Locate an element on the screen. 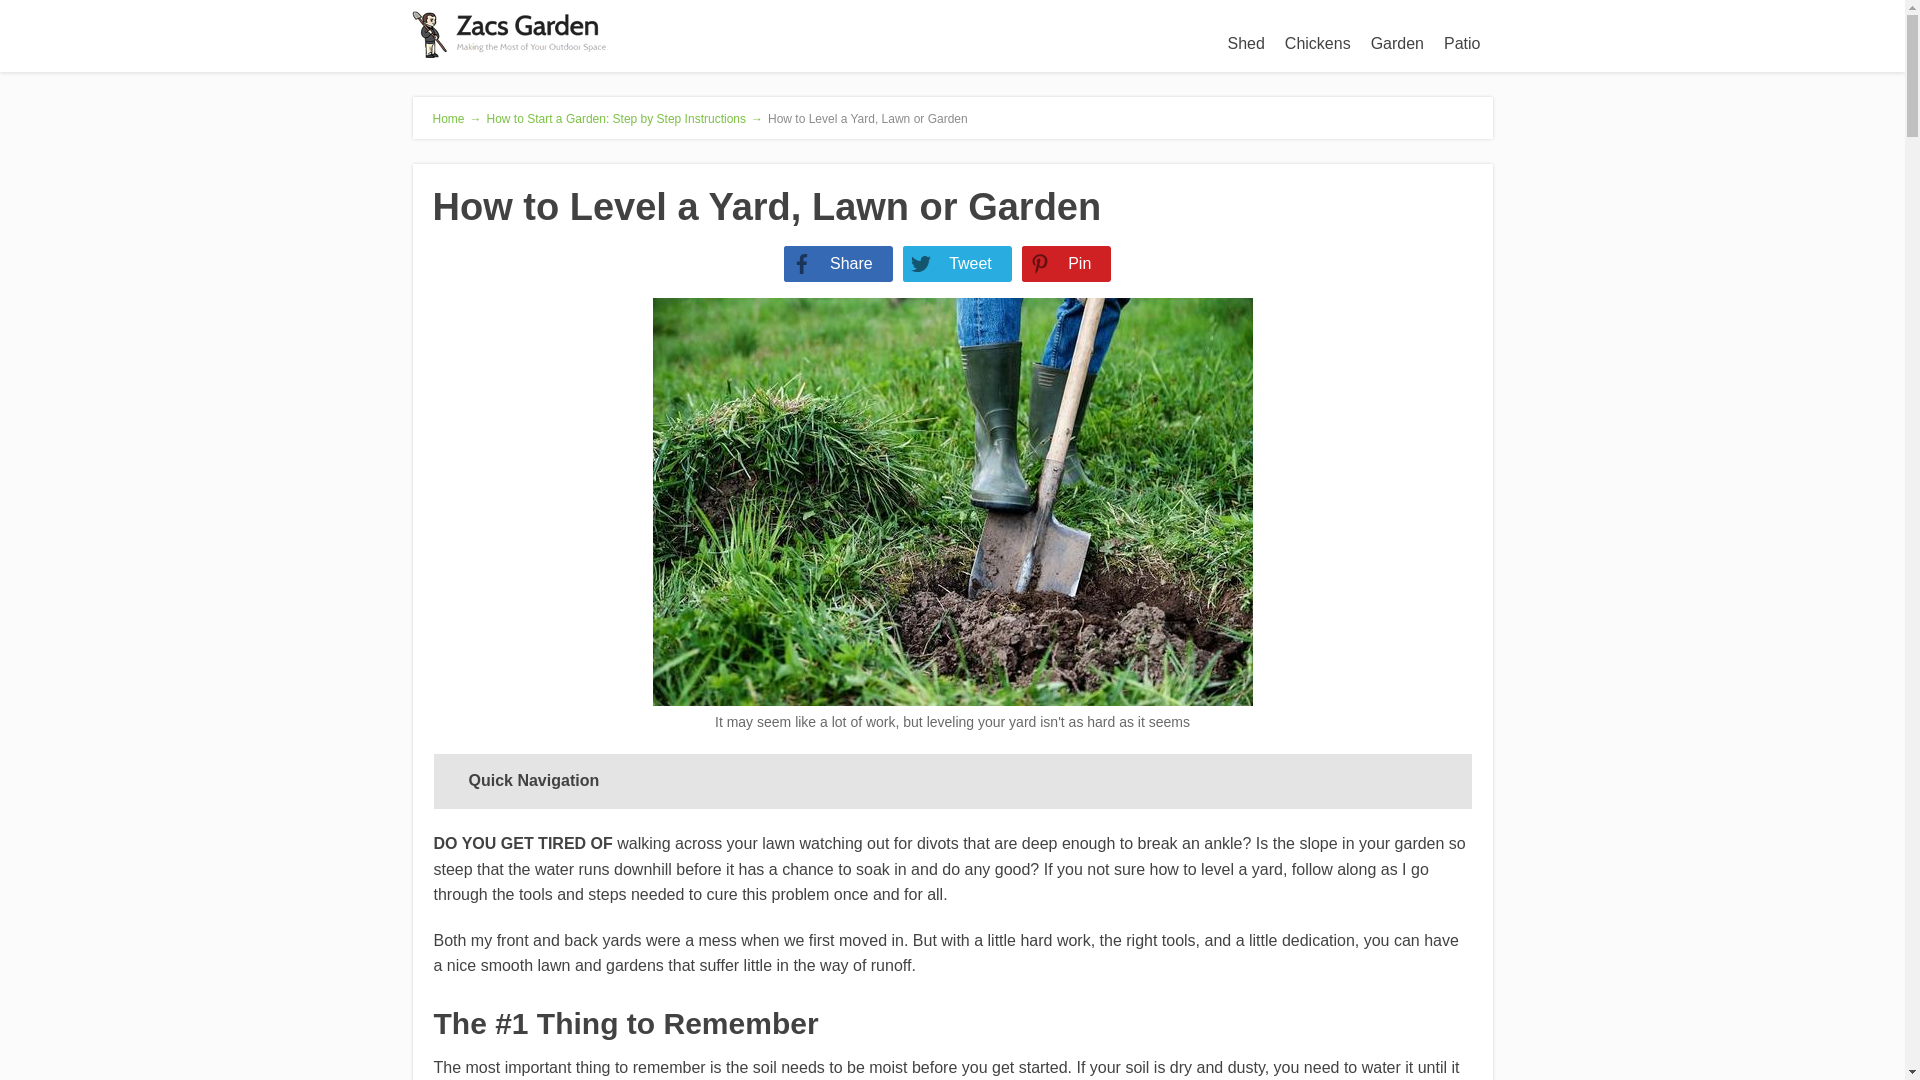 The height and width of the screenshot is (1080, 1920). Patio is located at coordinates (1462, 43).